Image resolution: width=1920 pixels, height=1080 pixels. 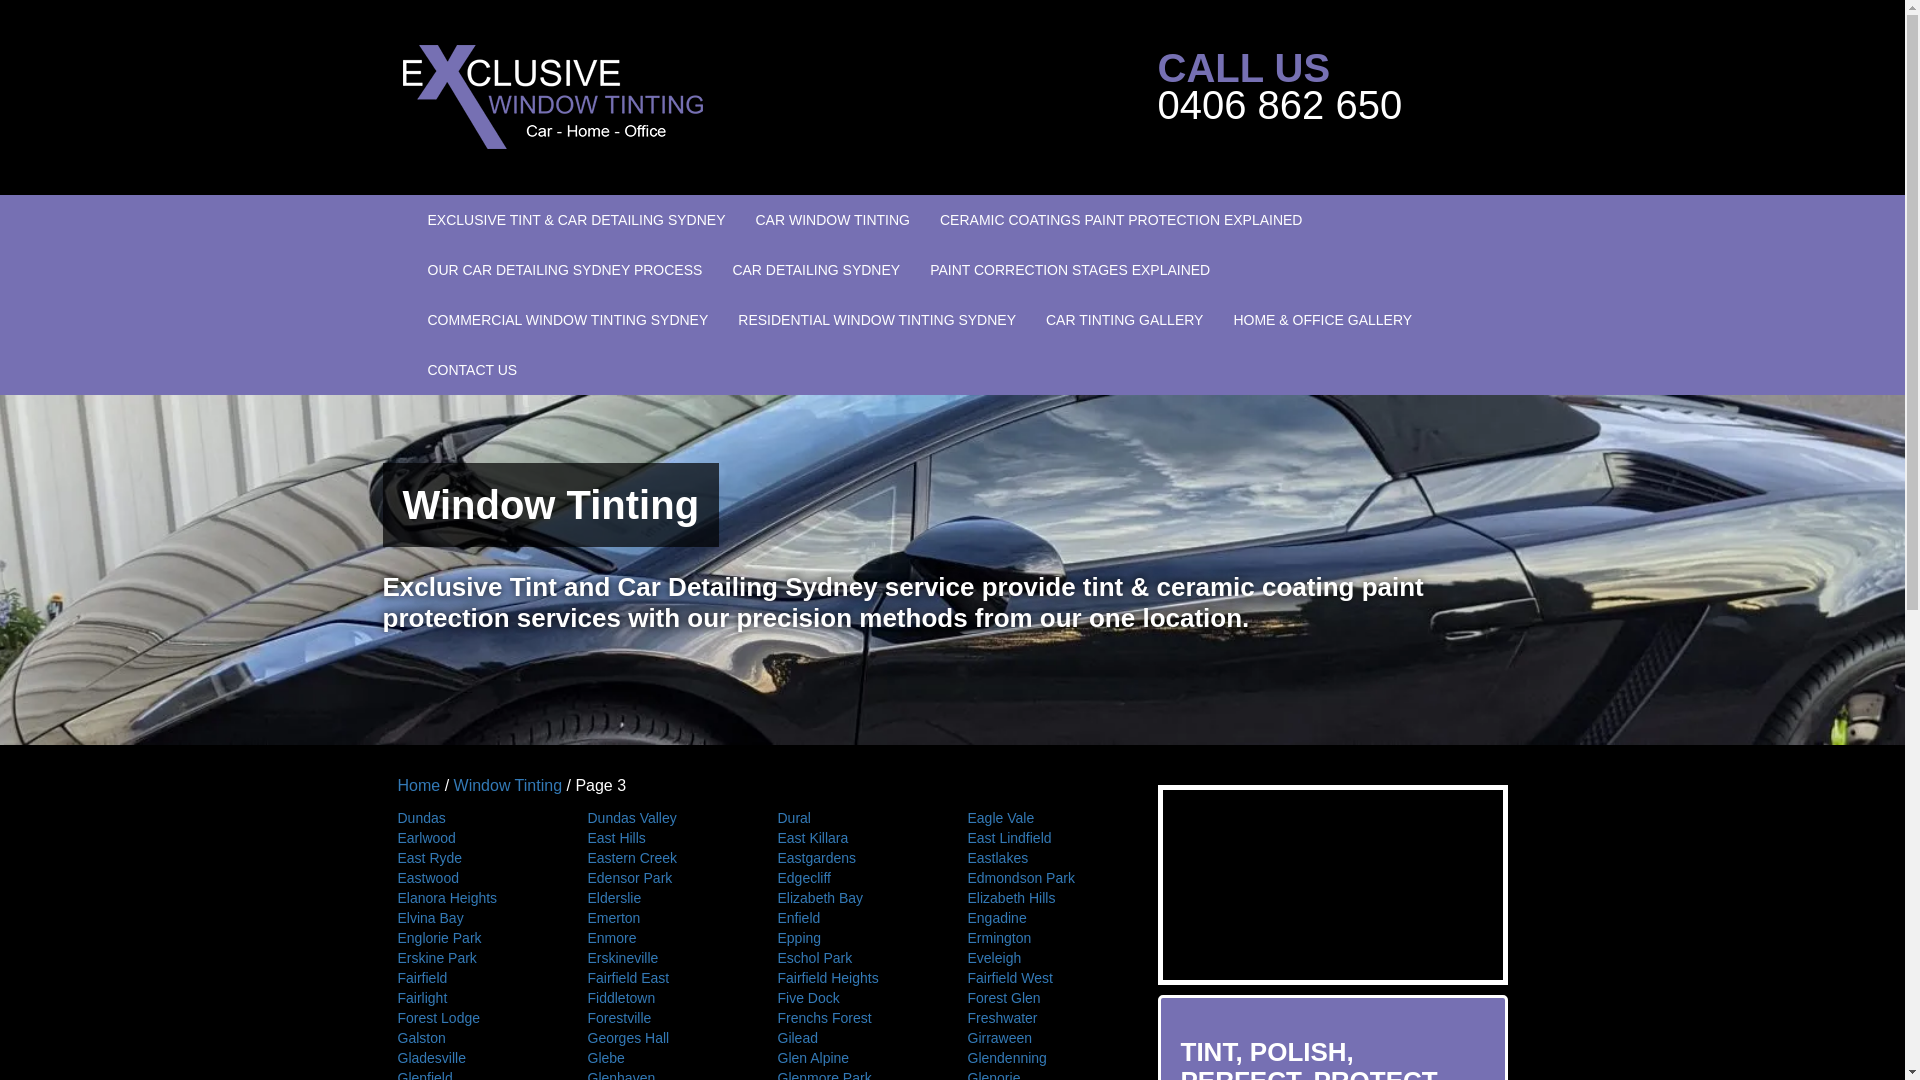 I want to click on Emerton, so click(x=667, y=918).